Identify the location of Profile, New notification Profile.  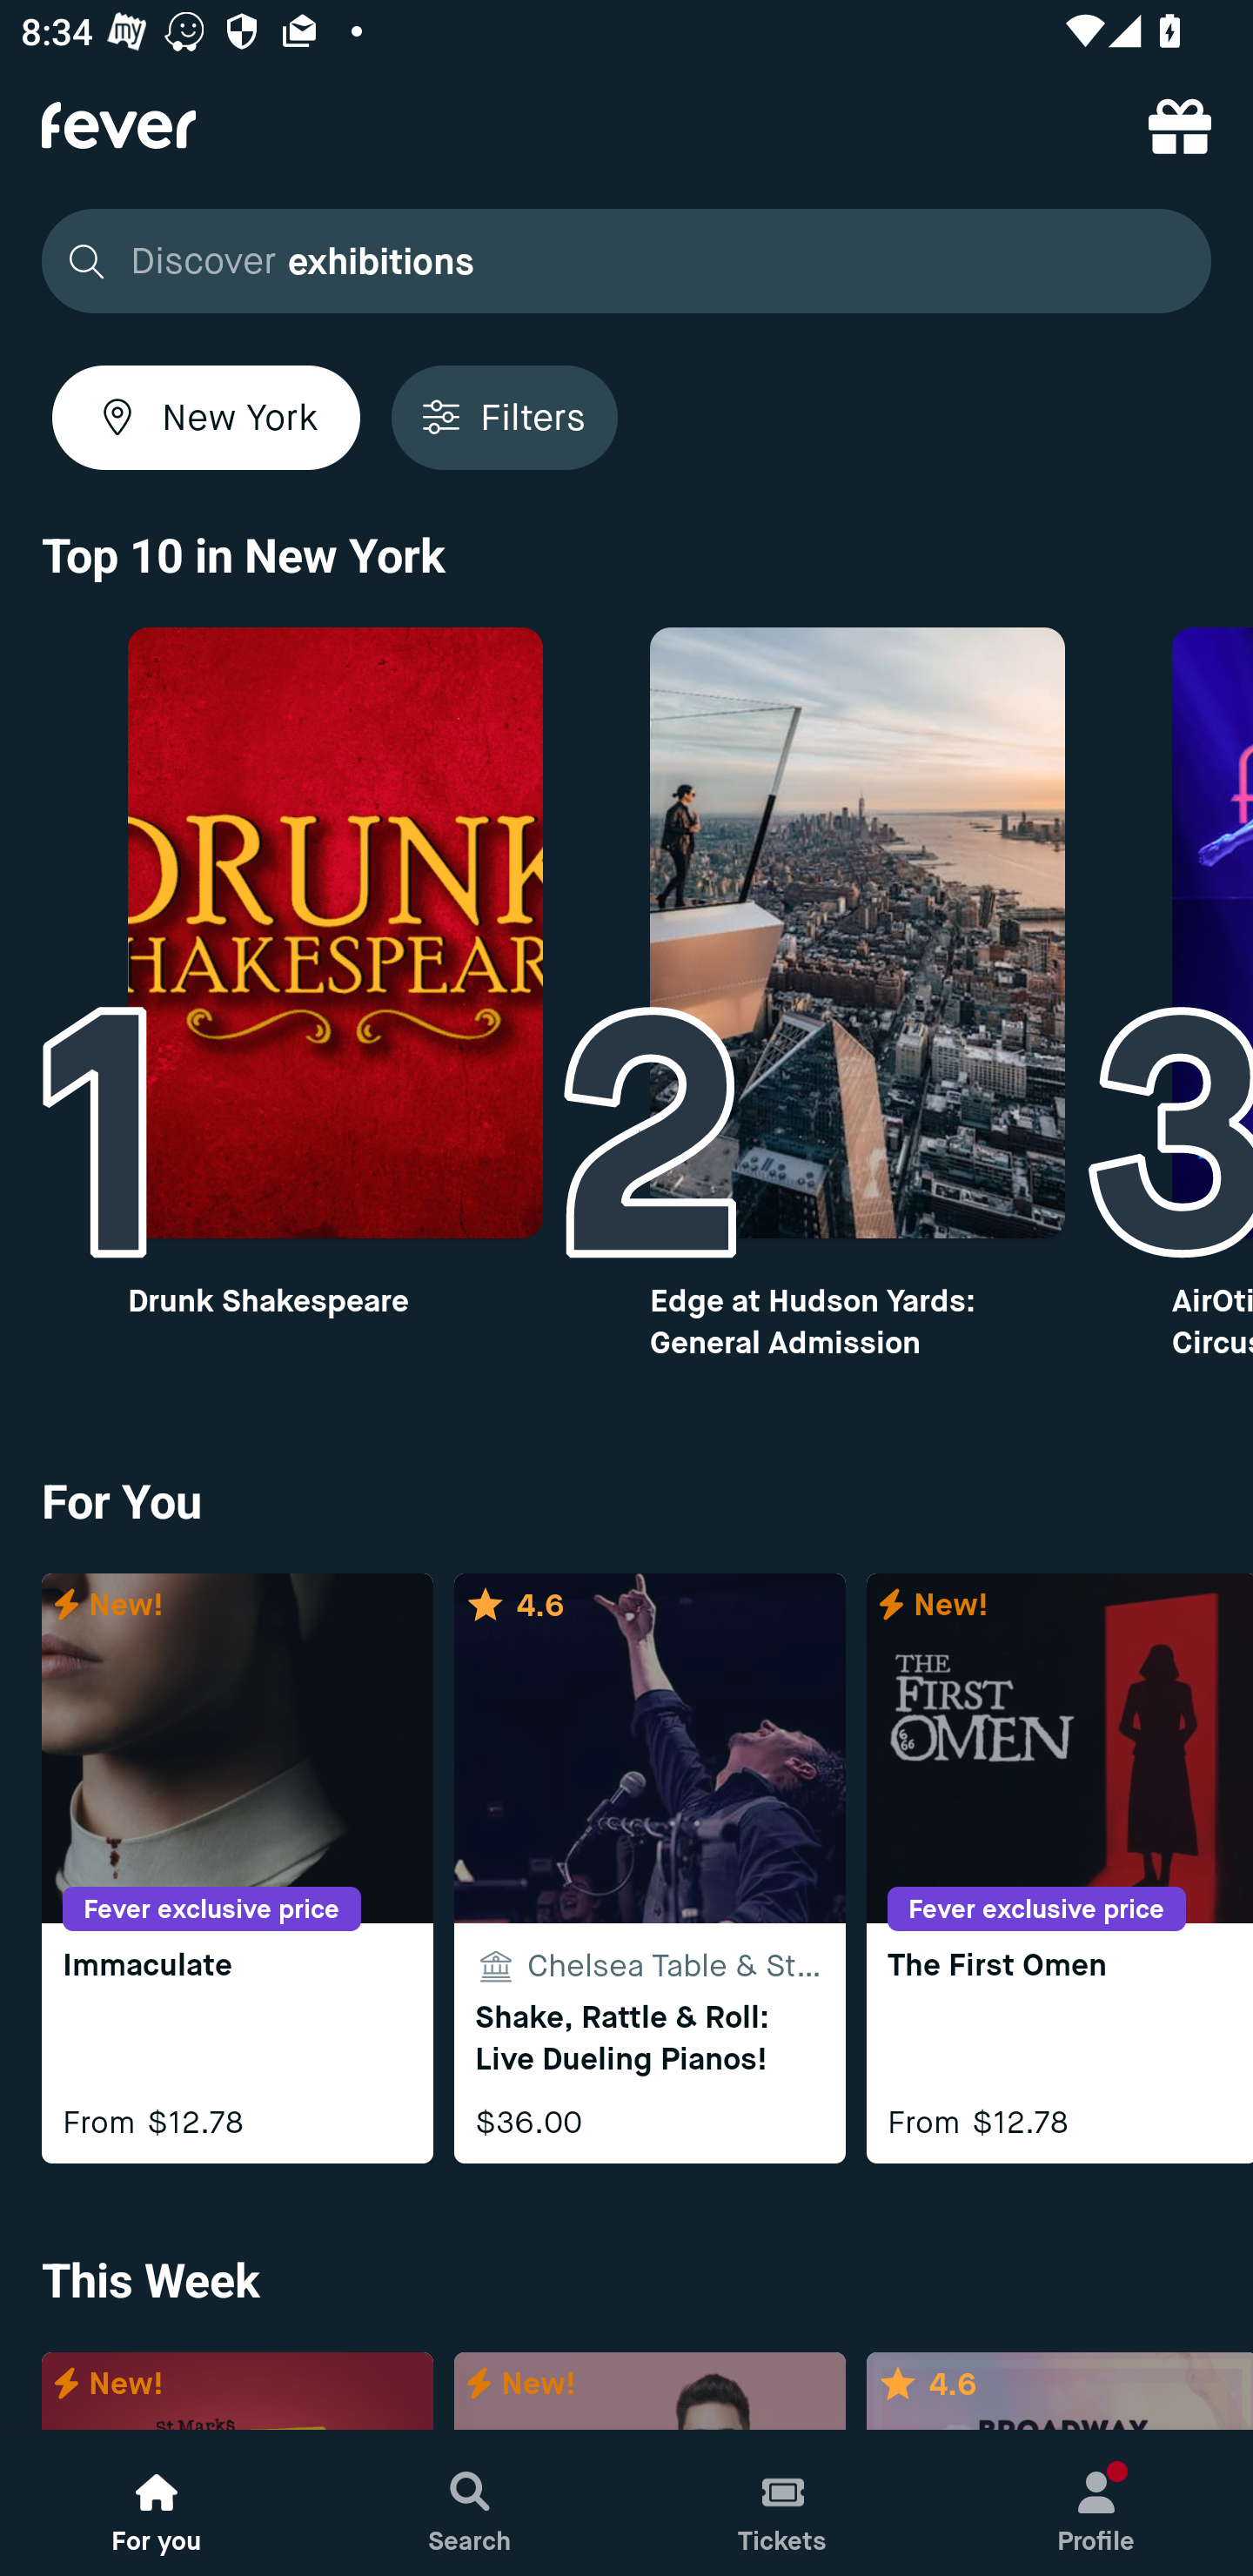
(1096, 2503).